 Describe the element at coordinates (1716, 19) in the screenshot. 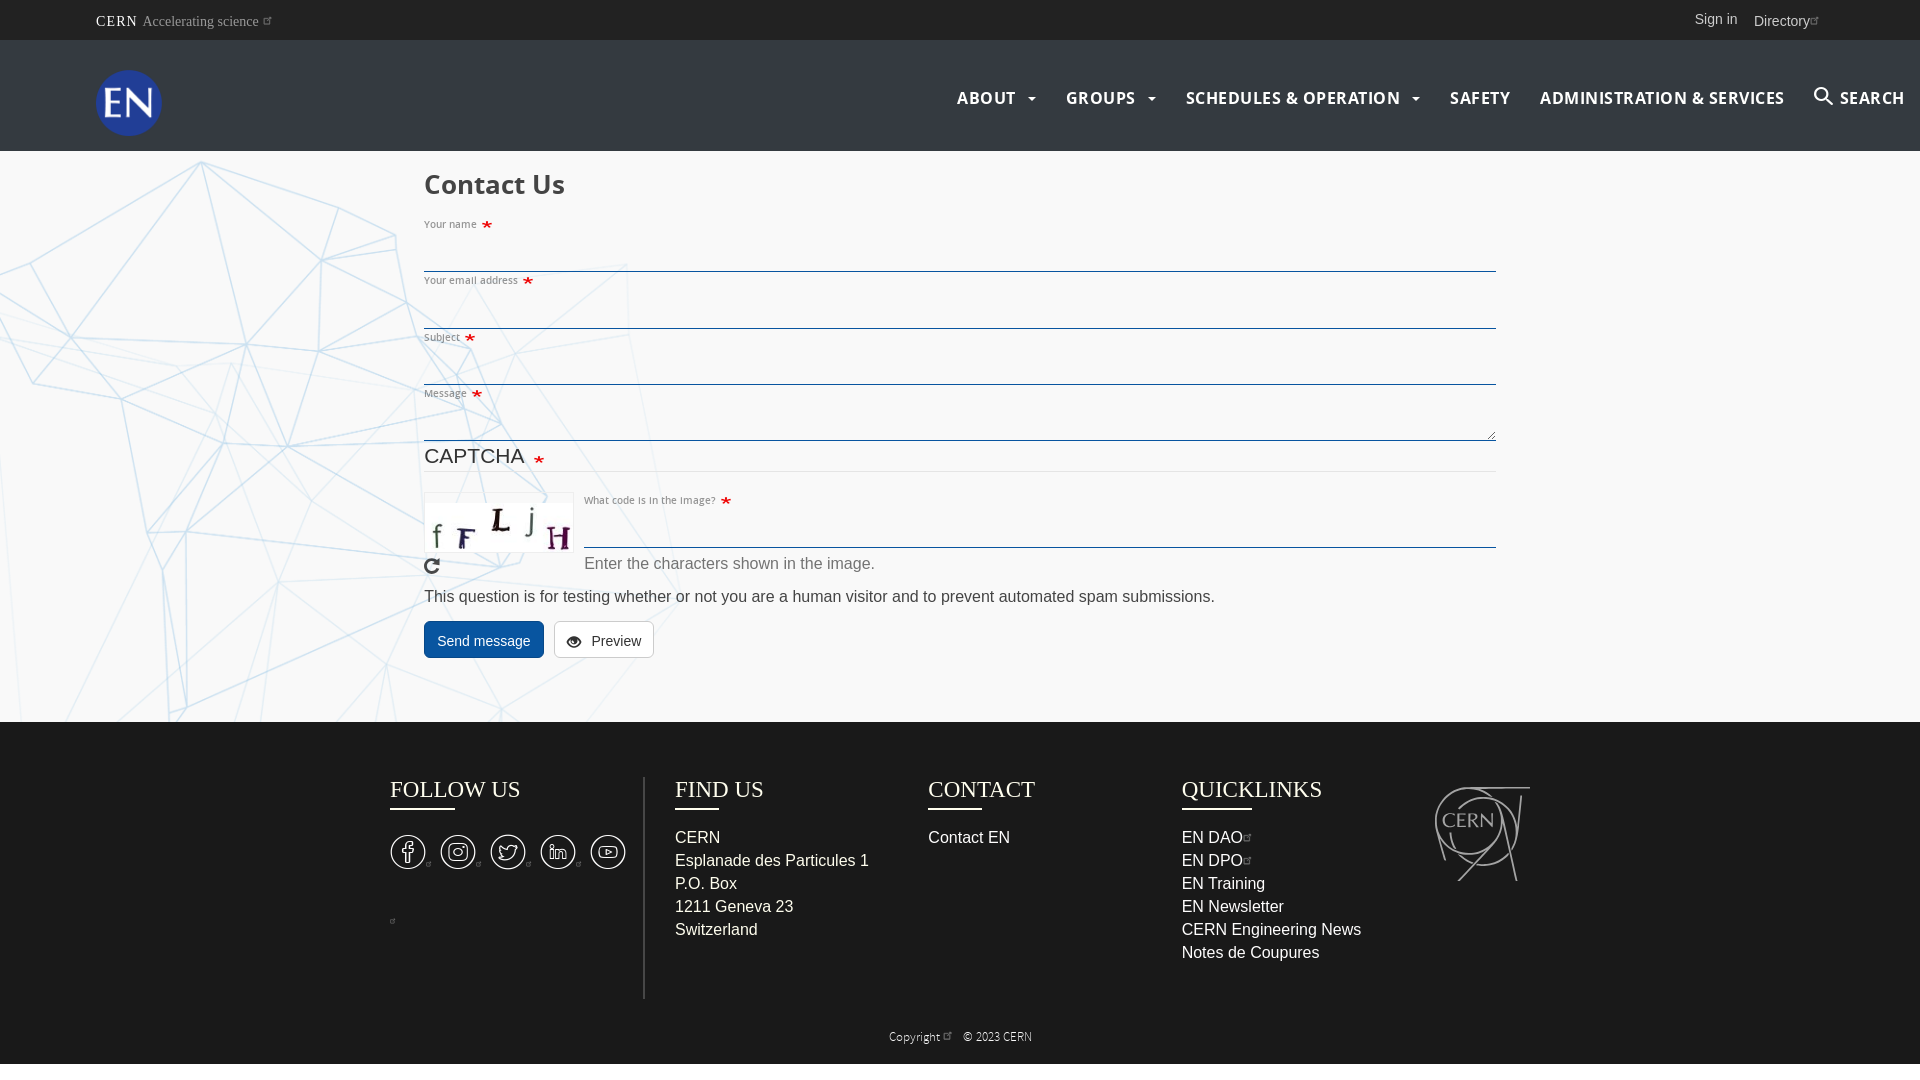

I see `Sign in` at that location.